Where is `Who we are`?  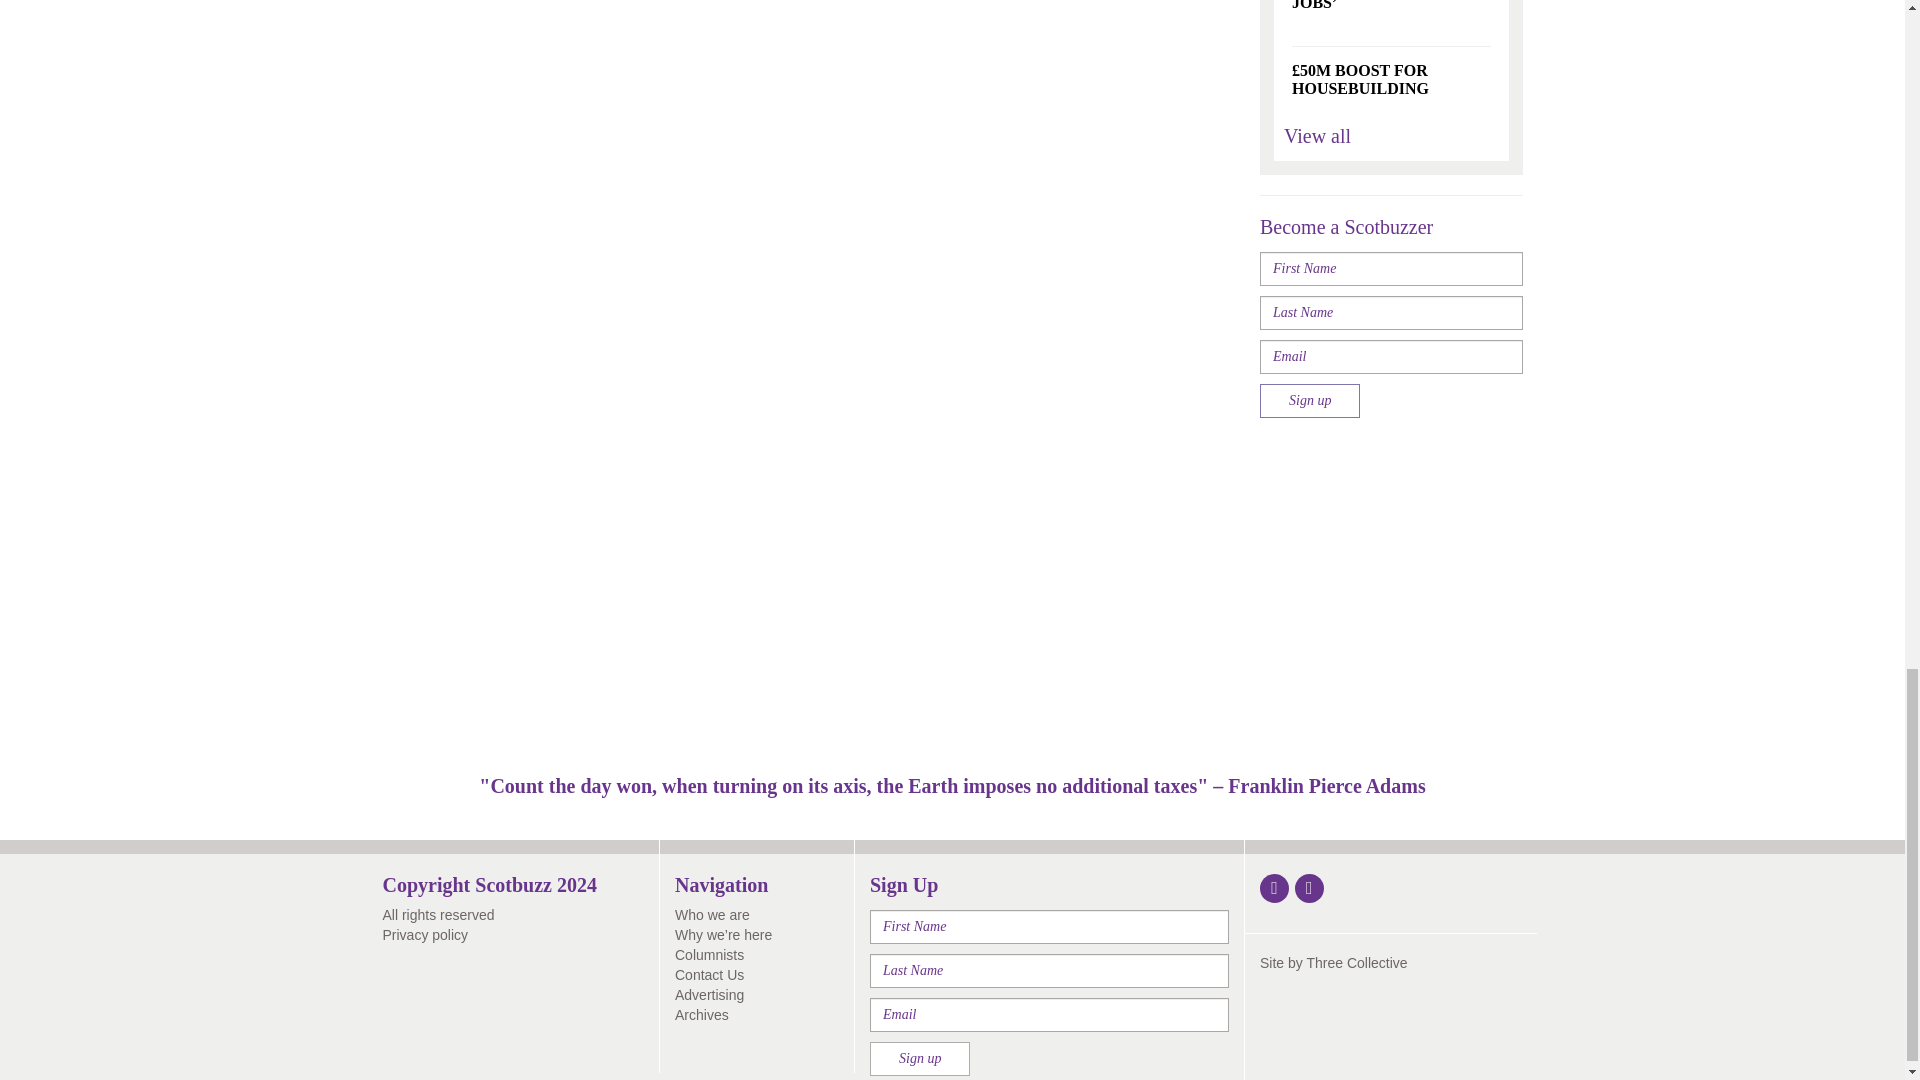 Who we are is located at coordinates (712, 915).